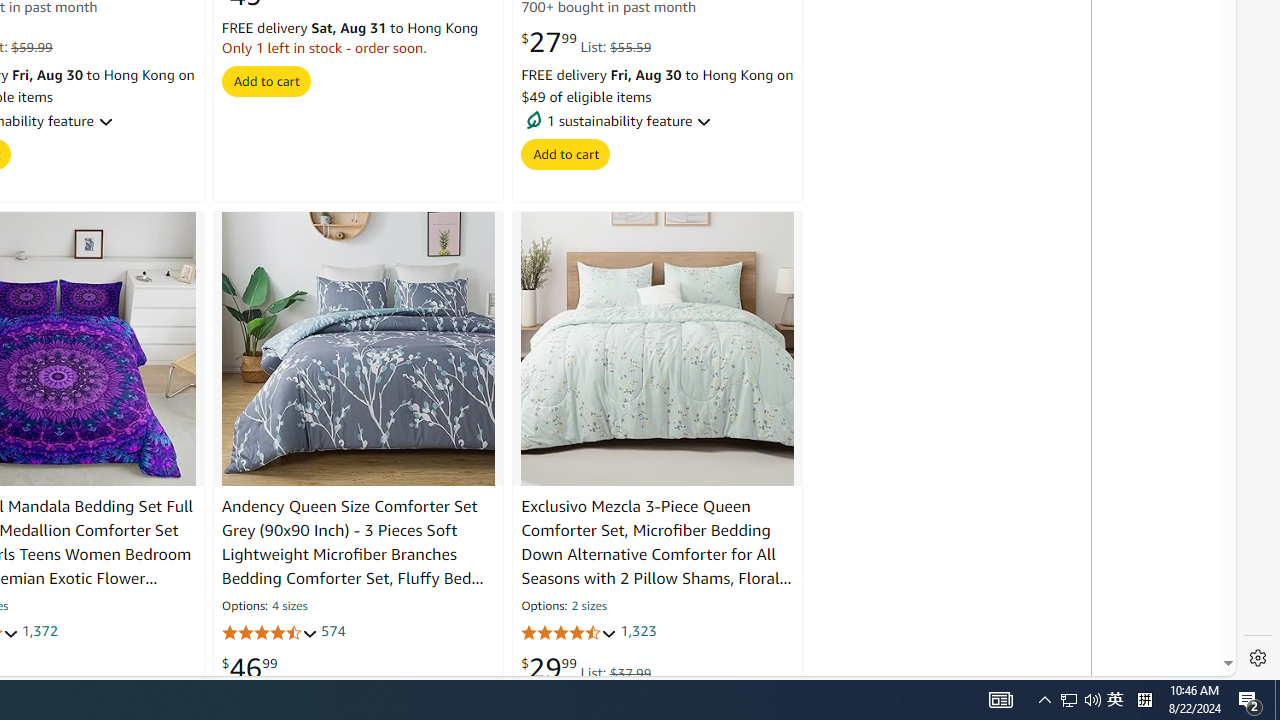  Describe the element at coordinates (569, 632) in the screenshot. I see `4.4 out of 5 stars` at that location.